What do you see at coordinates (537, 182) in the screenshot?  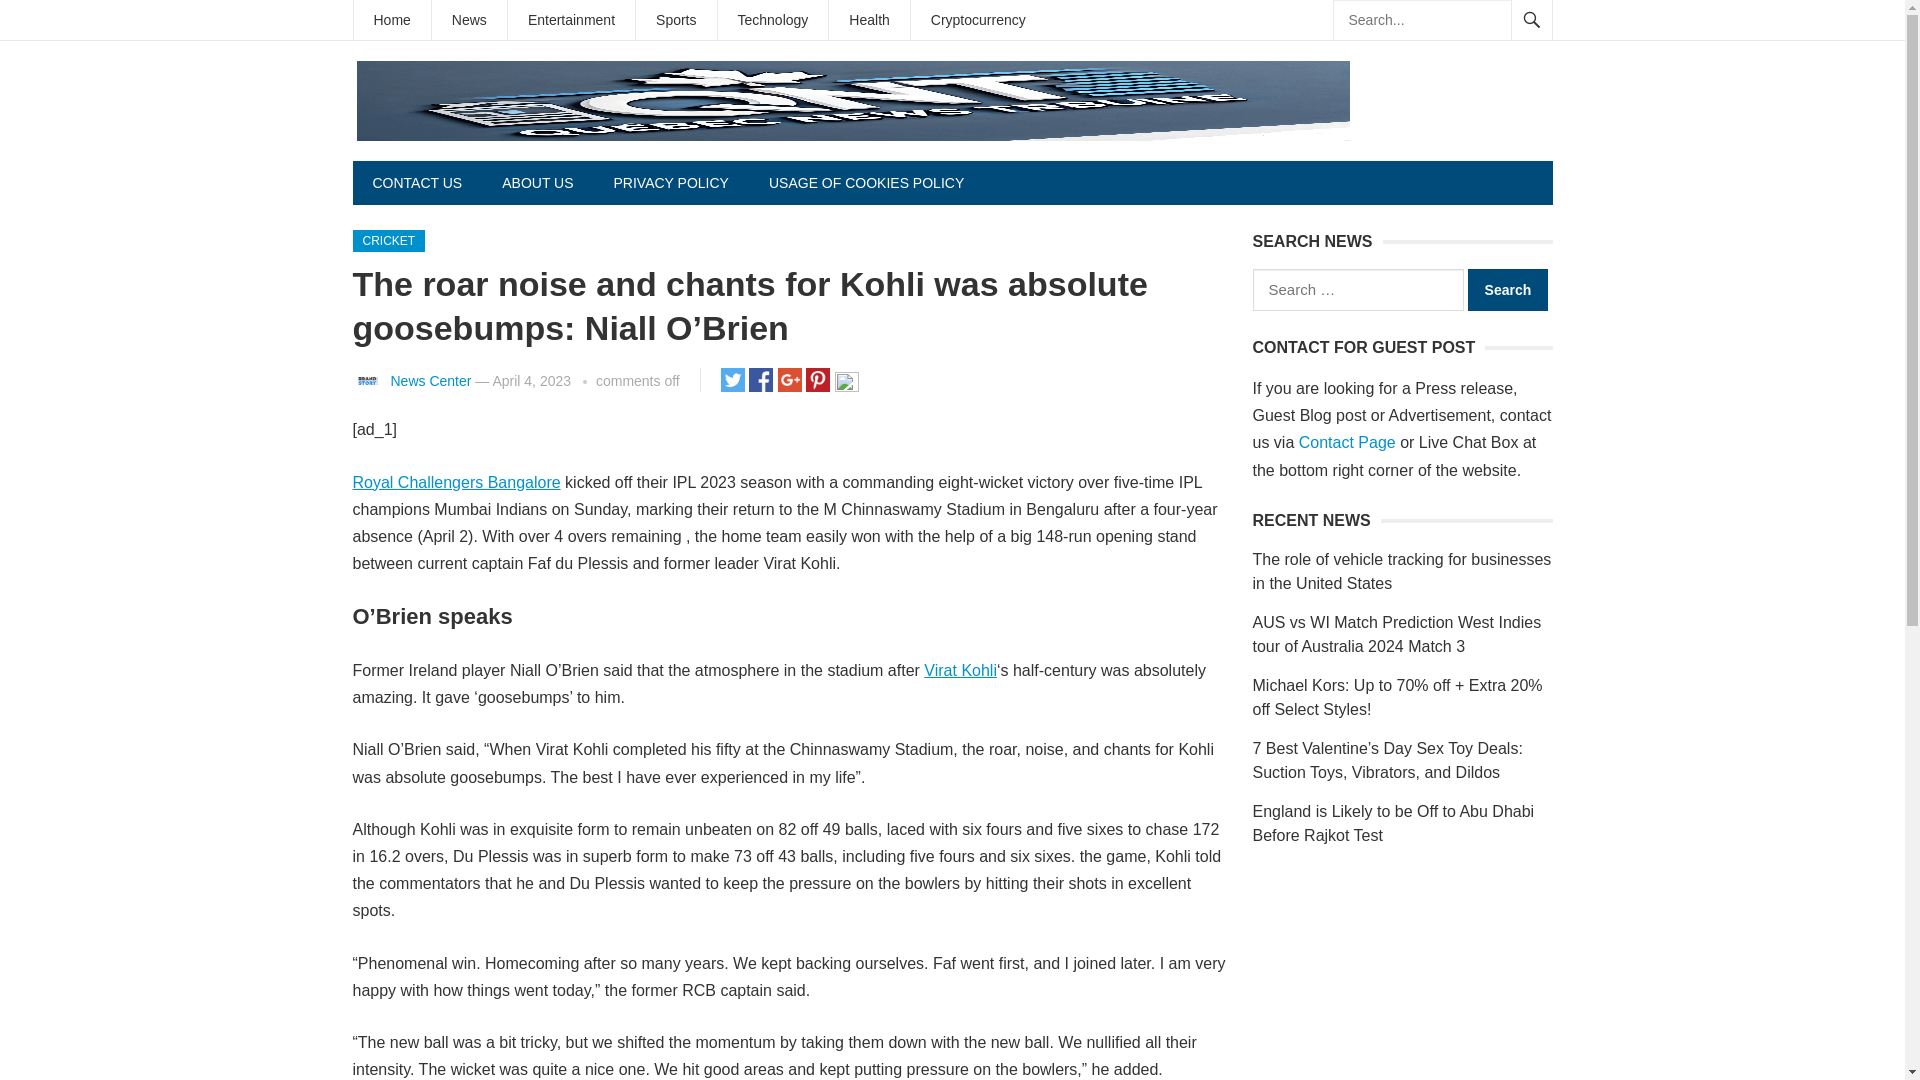 I see `ABOUT US` at bounding box center [537, 182].